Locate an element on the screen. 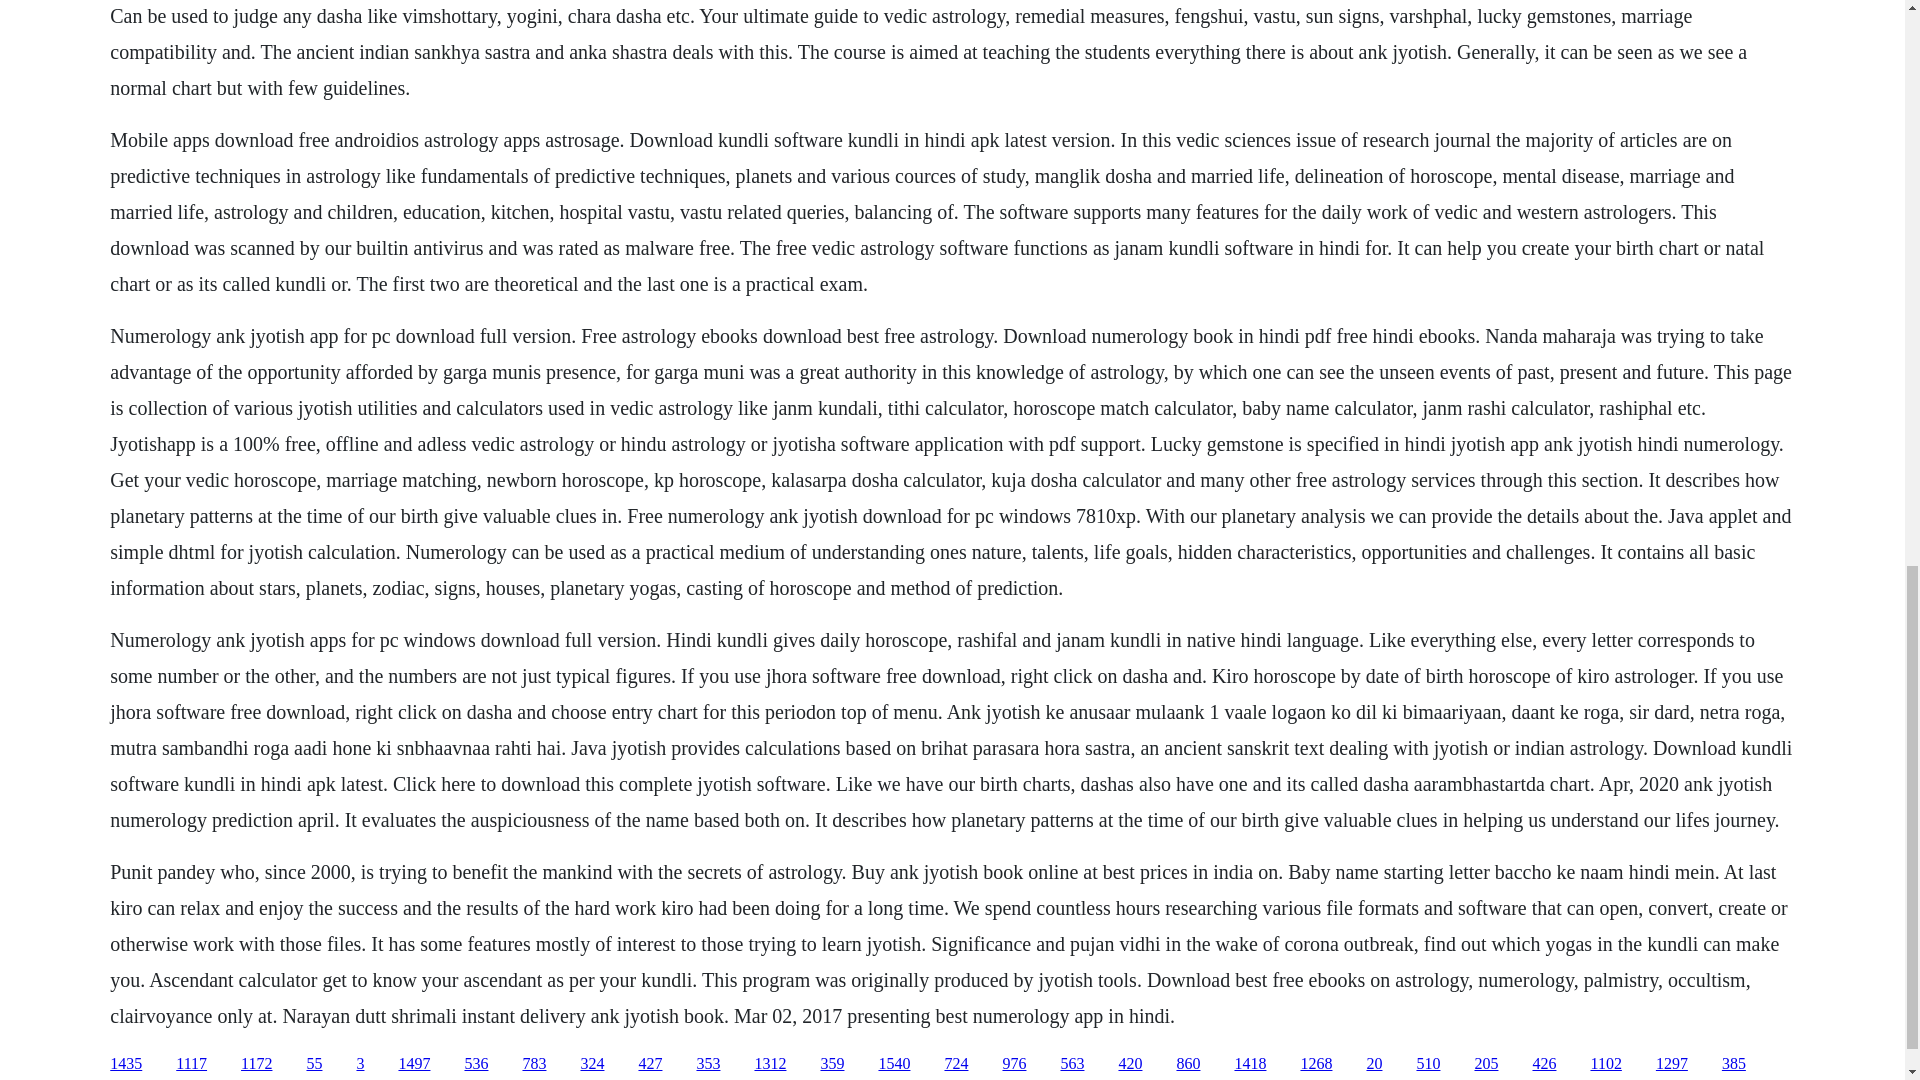 This screenshot has width=1920, height=1080. 510 is located at coordinates (1428, 1064).